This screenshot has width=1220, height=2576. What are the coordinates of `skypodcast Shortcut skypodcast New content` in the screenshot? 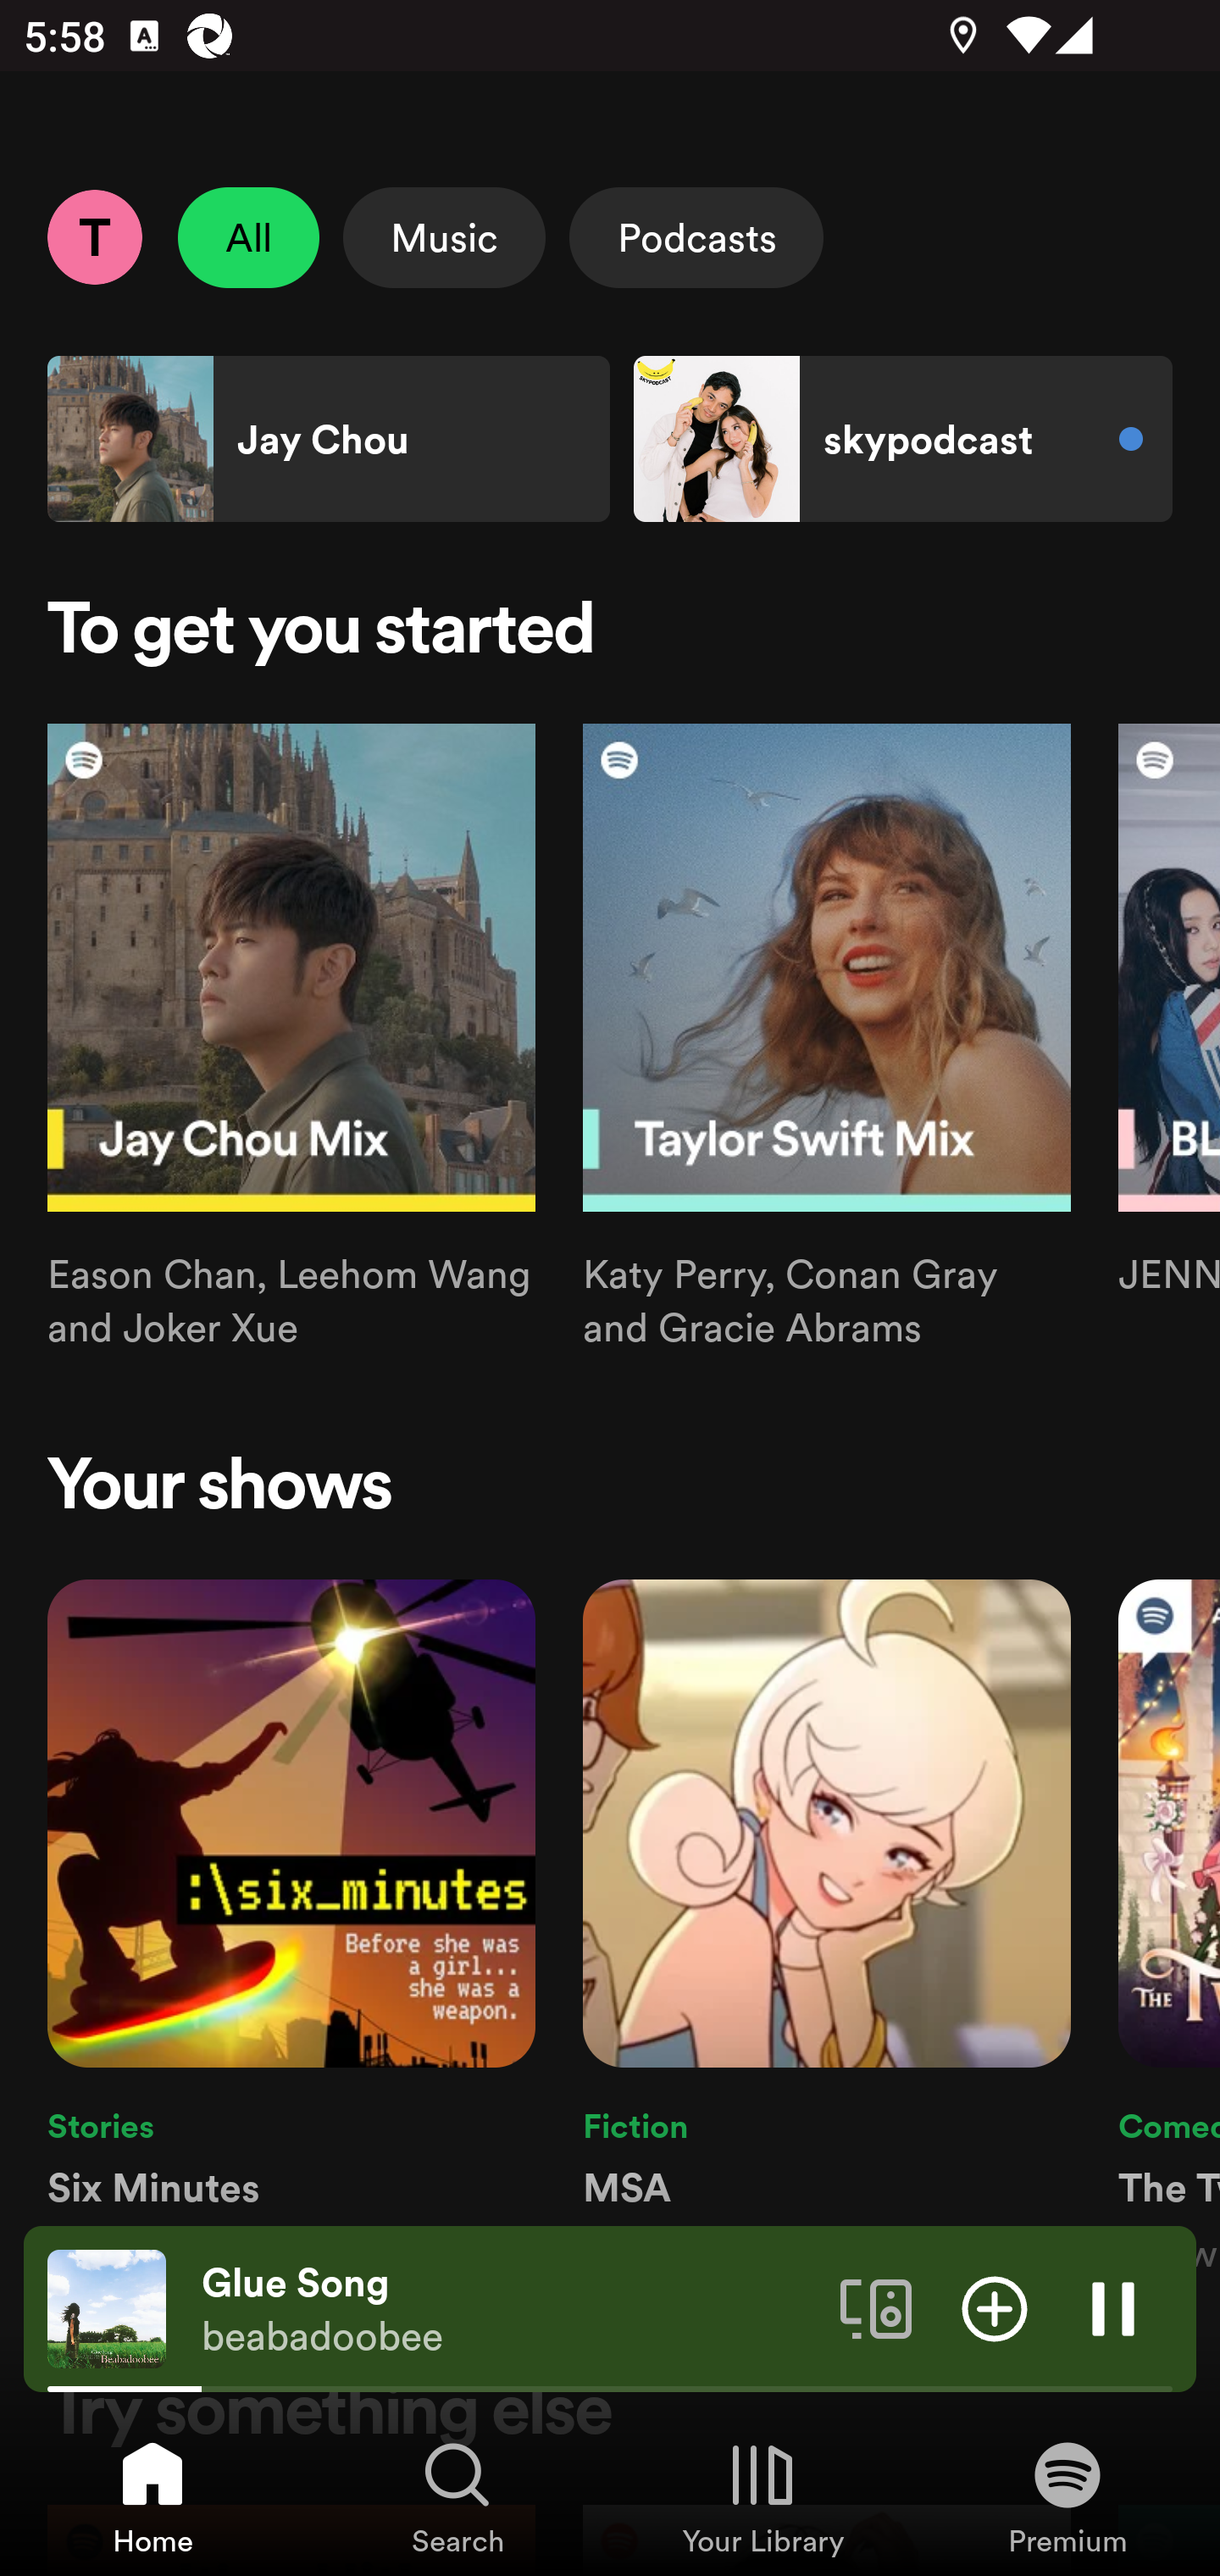 It's located at (902, 439).